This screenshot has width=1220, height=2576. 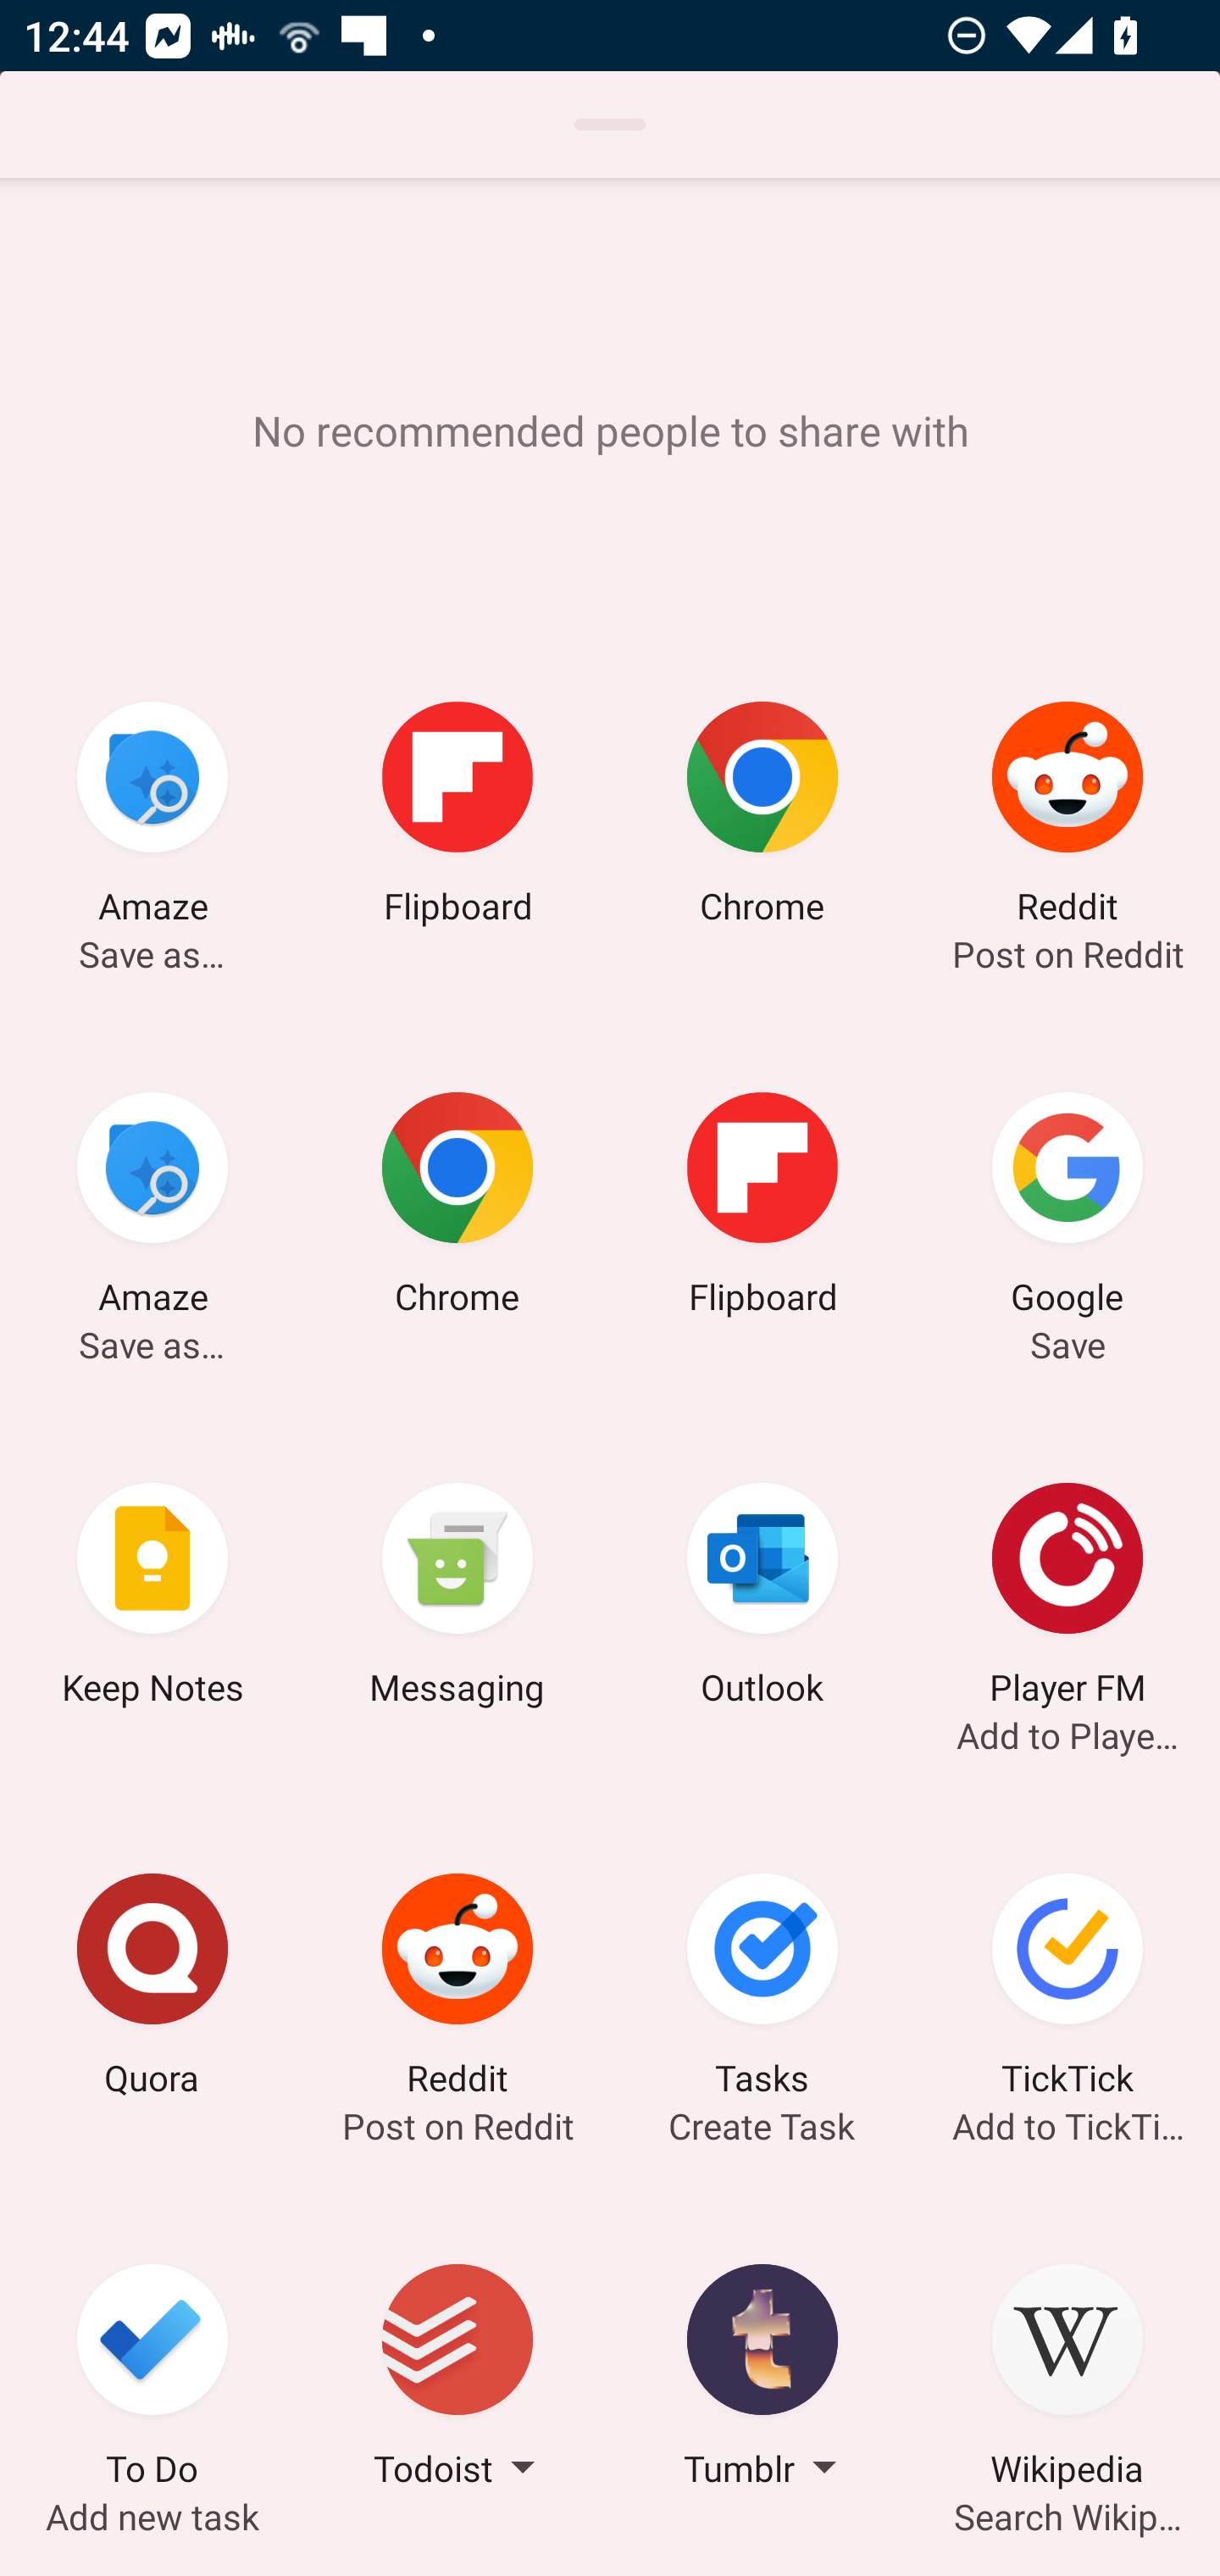 I want to click on Chrome, so click(x=762, y=817).